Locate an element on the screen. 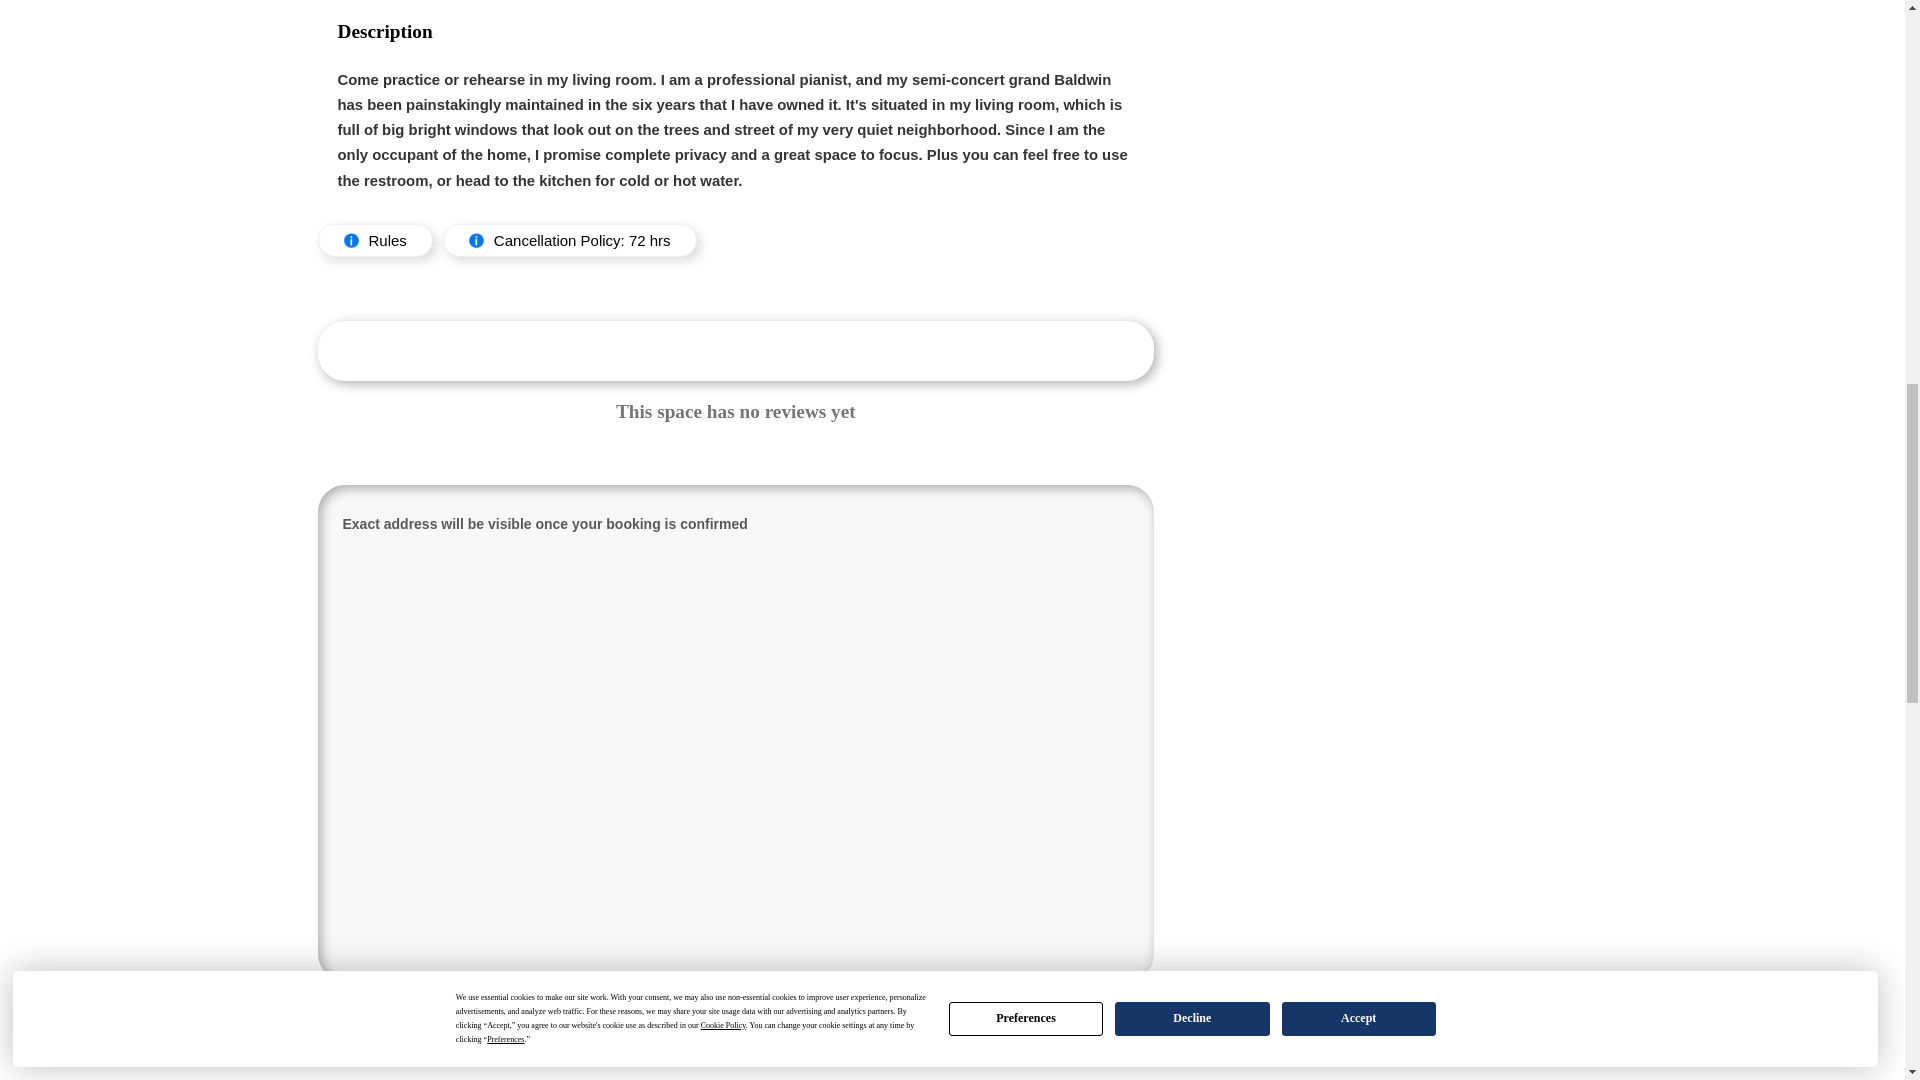 Image resolution: width=1920 pixels, height=1080 pixels. Local is located at coordinates (474, 1028).